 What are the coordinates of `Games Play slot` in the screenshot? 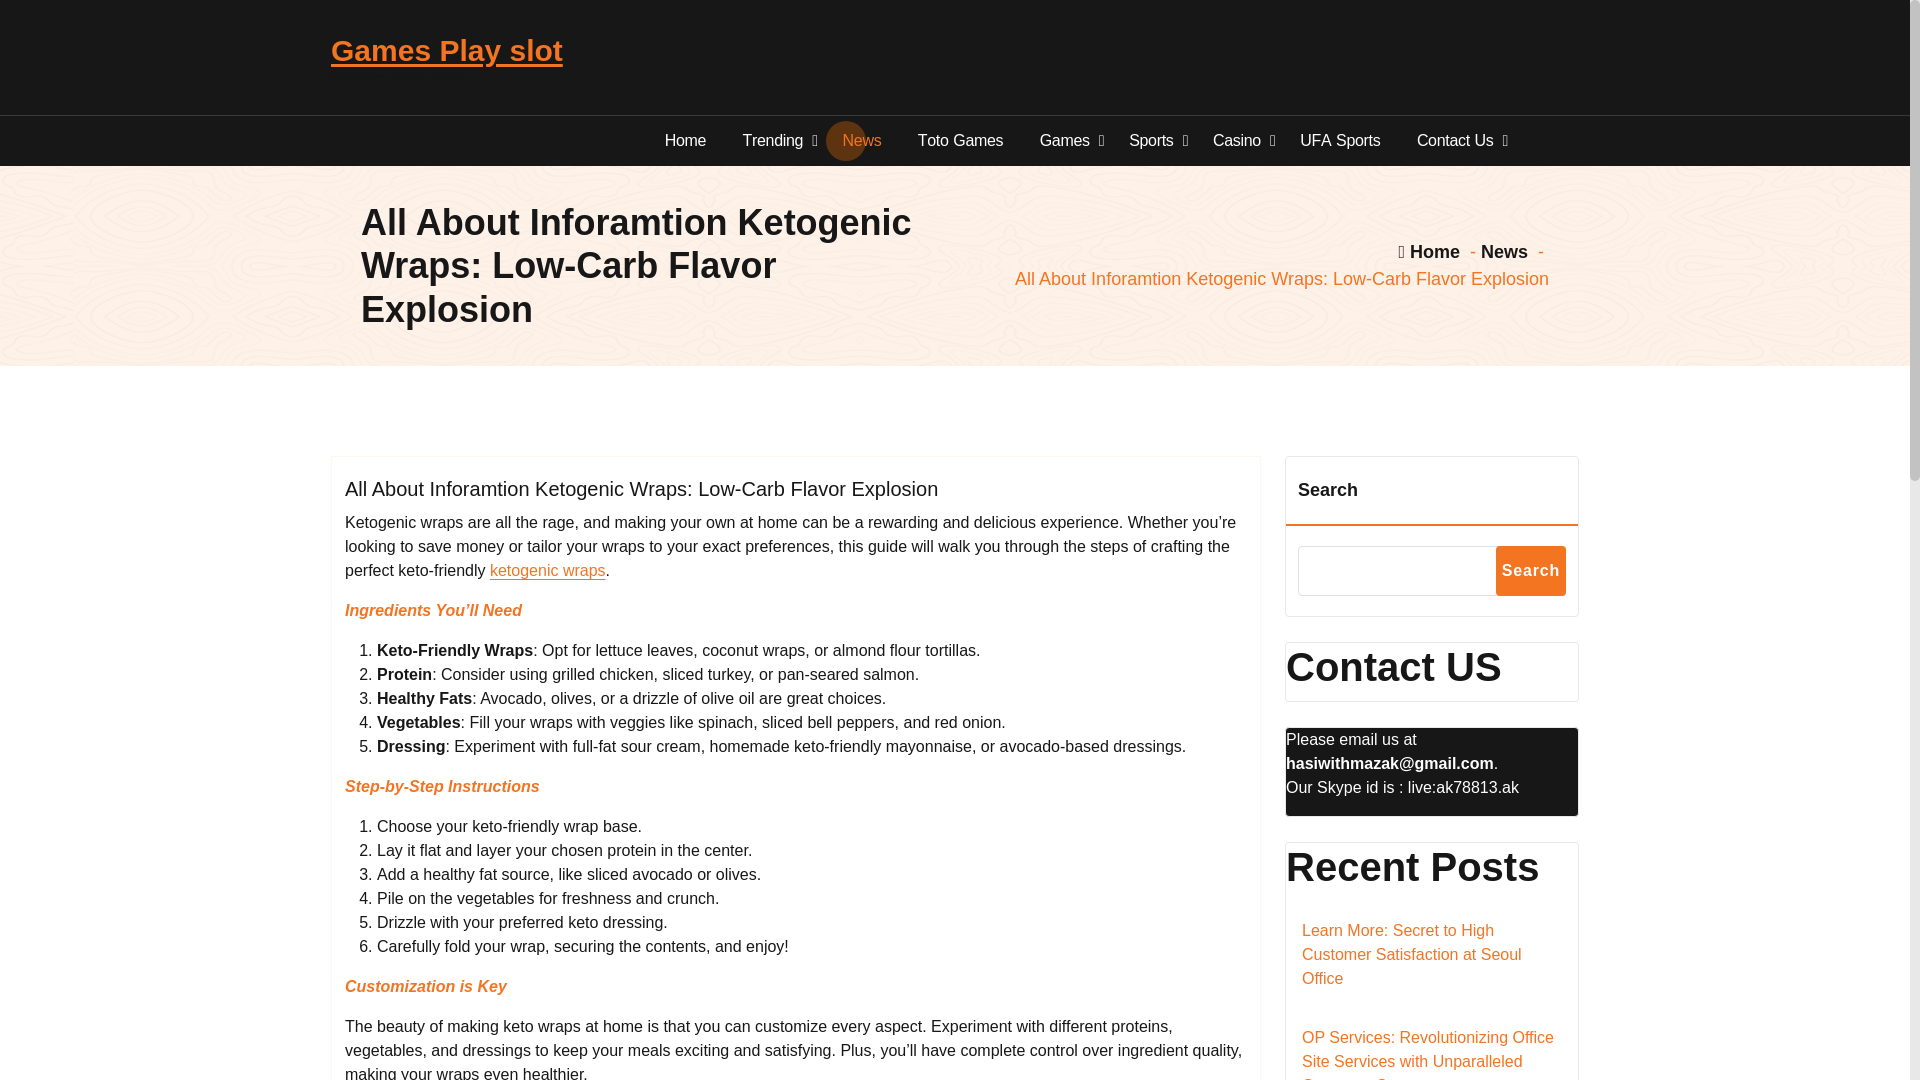 It's located at (446, 51).